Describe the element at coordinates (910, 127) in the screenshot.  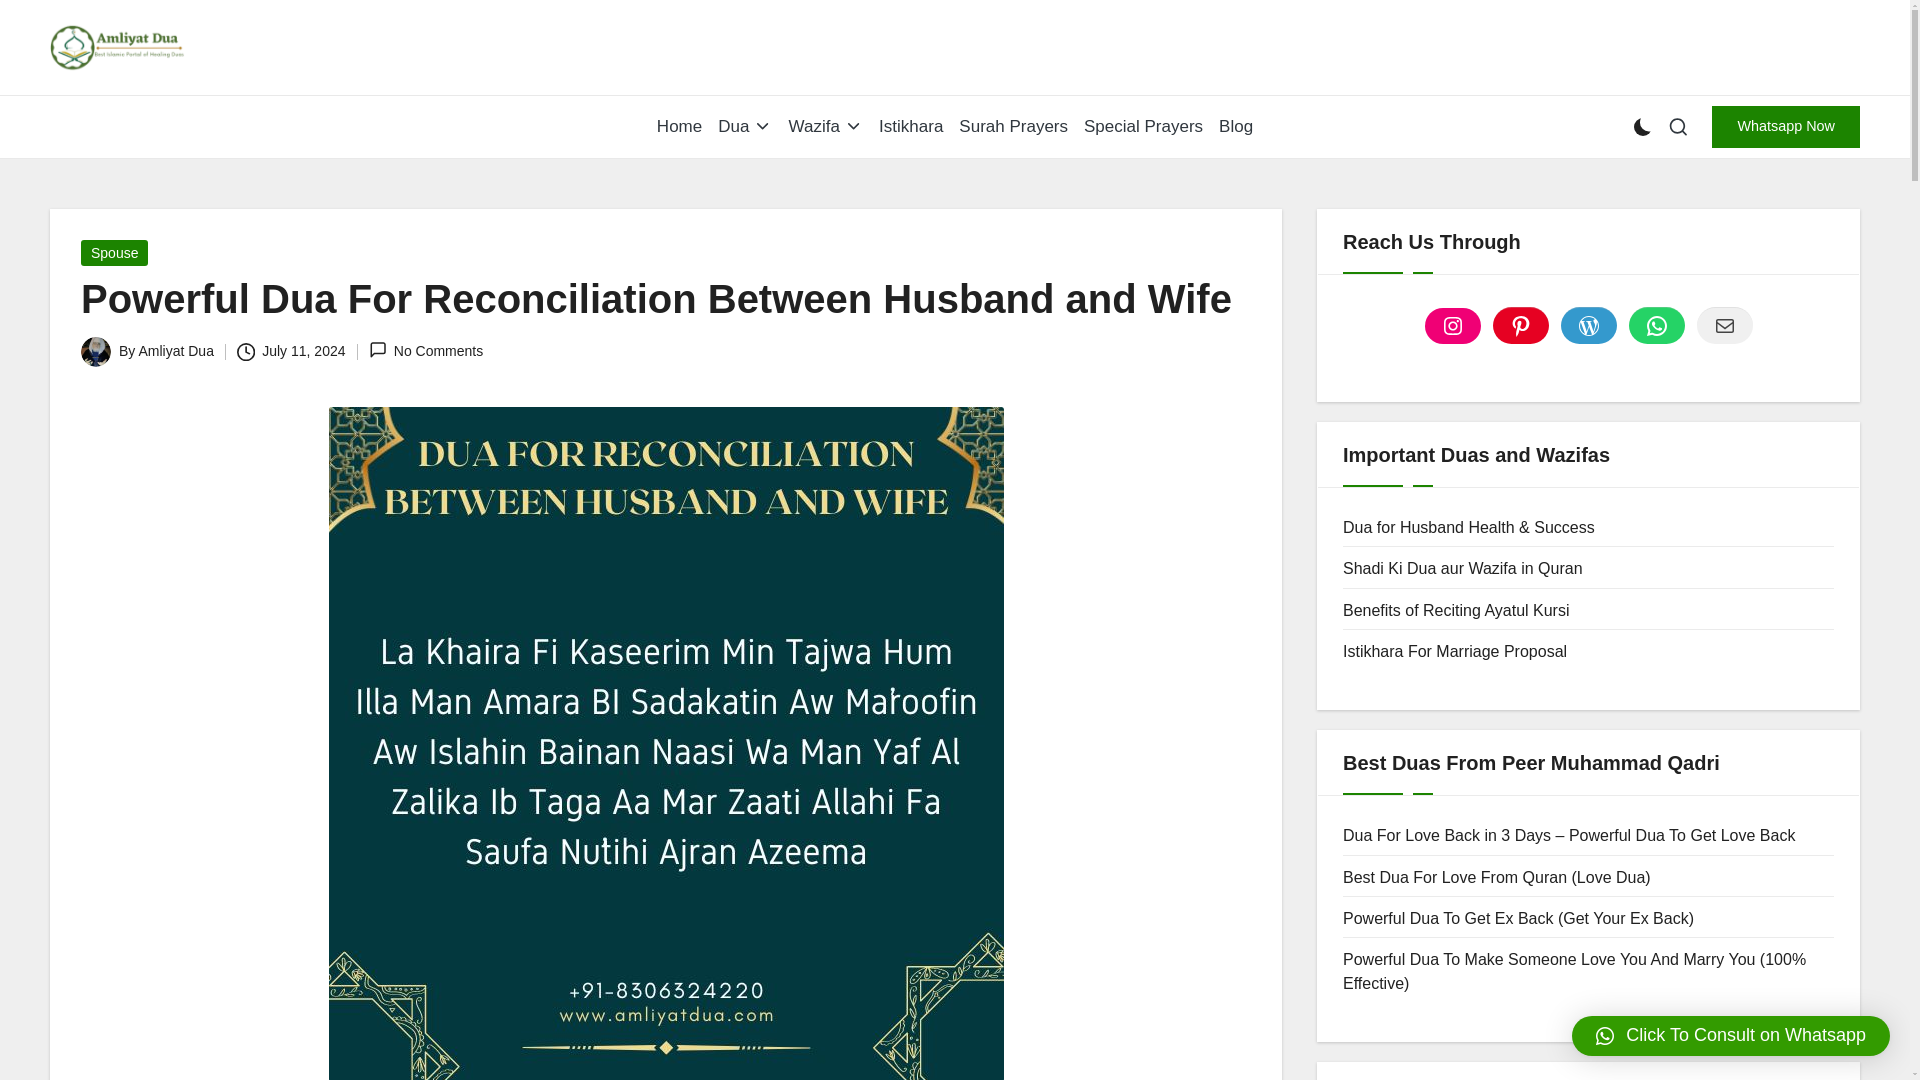
I see `Istikhara` at that location.